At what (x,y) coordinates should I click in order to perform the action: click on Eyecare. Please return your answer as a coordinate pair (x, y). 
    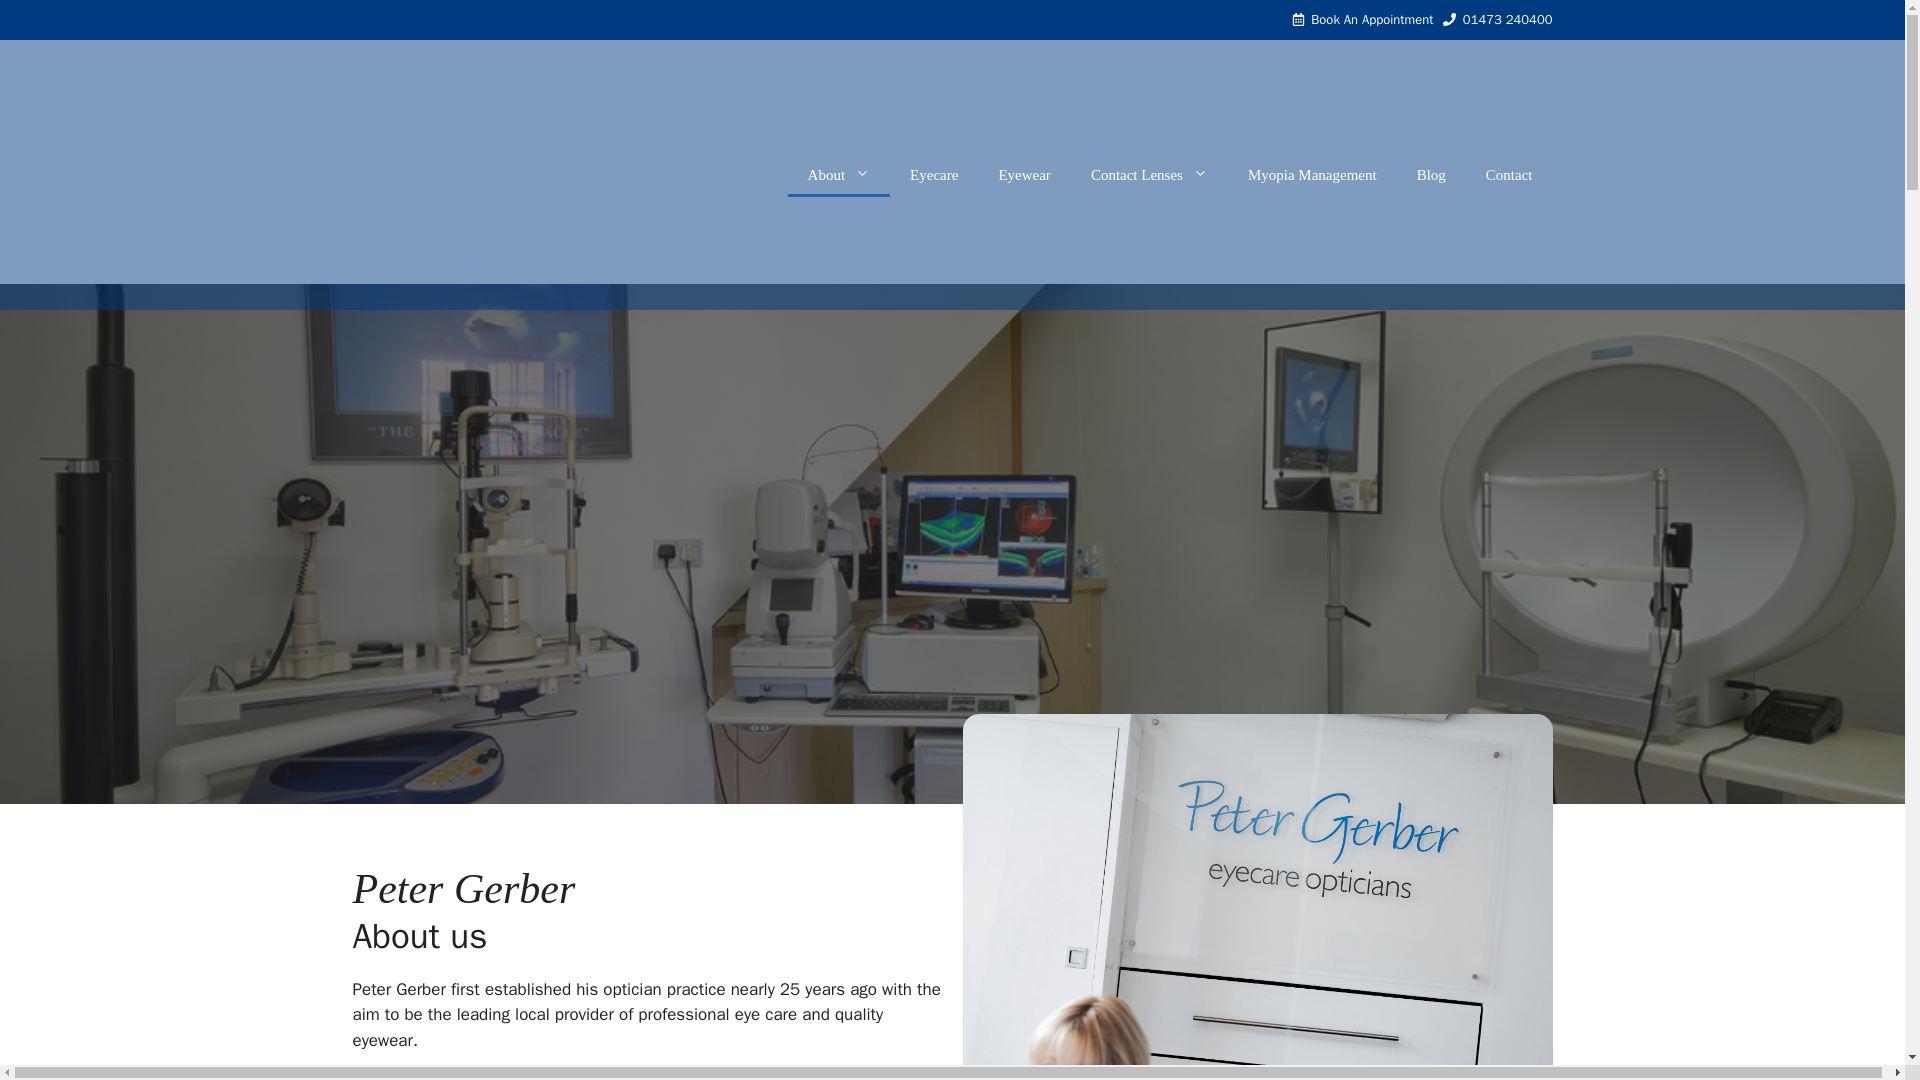
    Looking at the image, I should click on (934, 174).